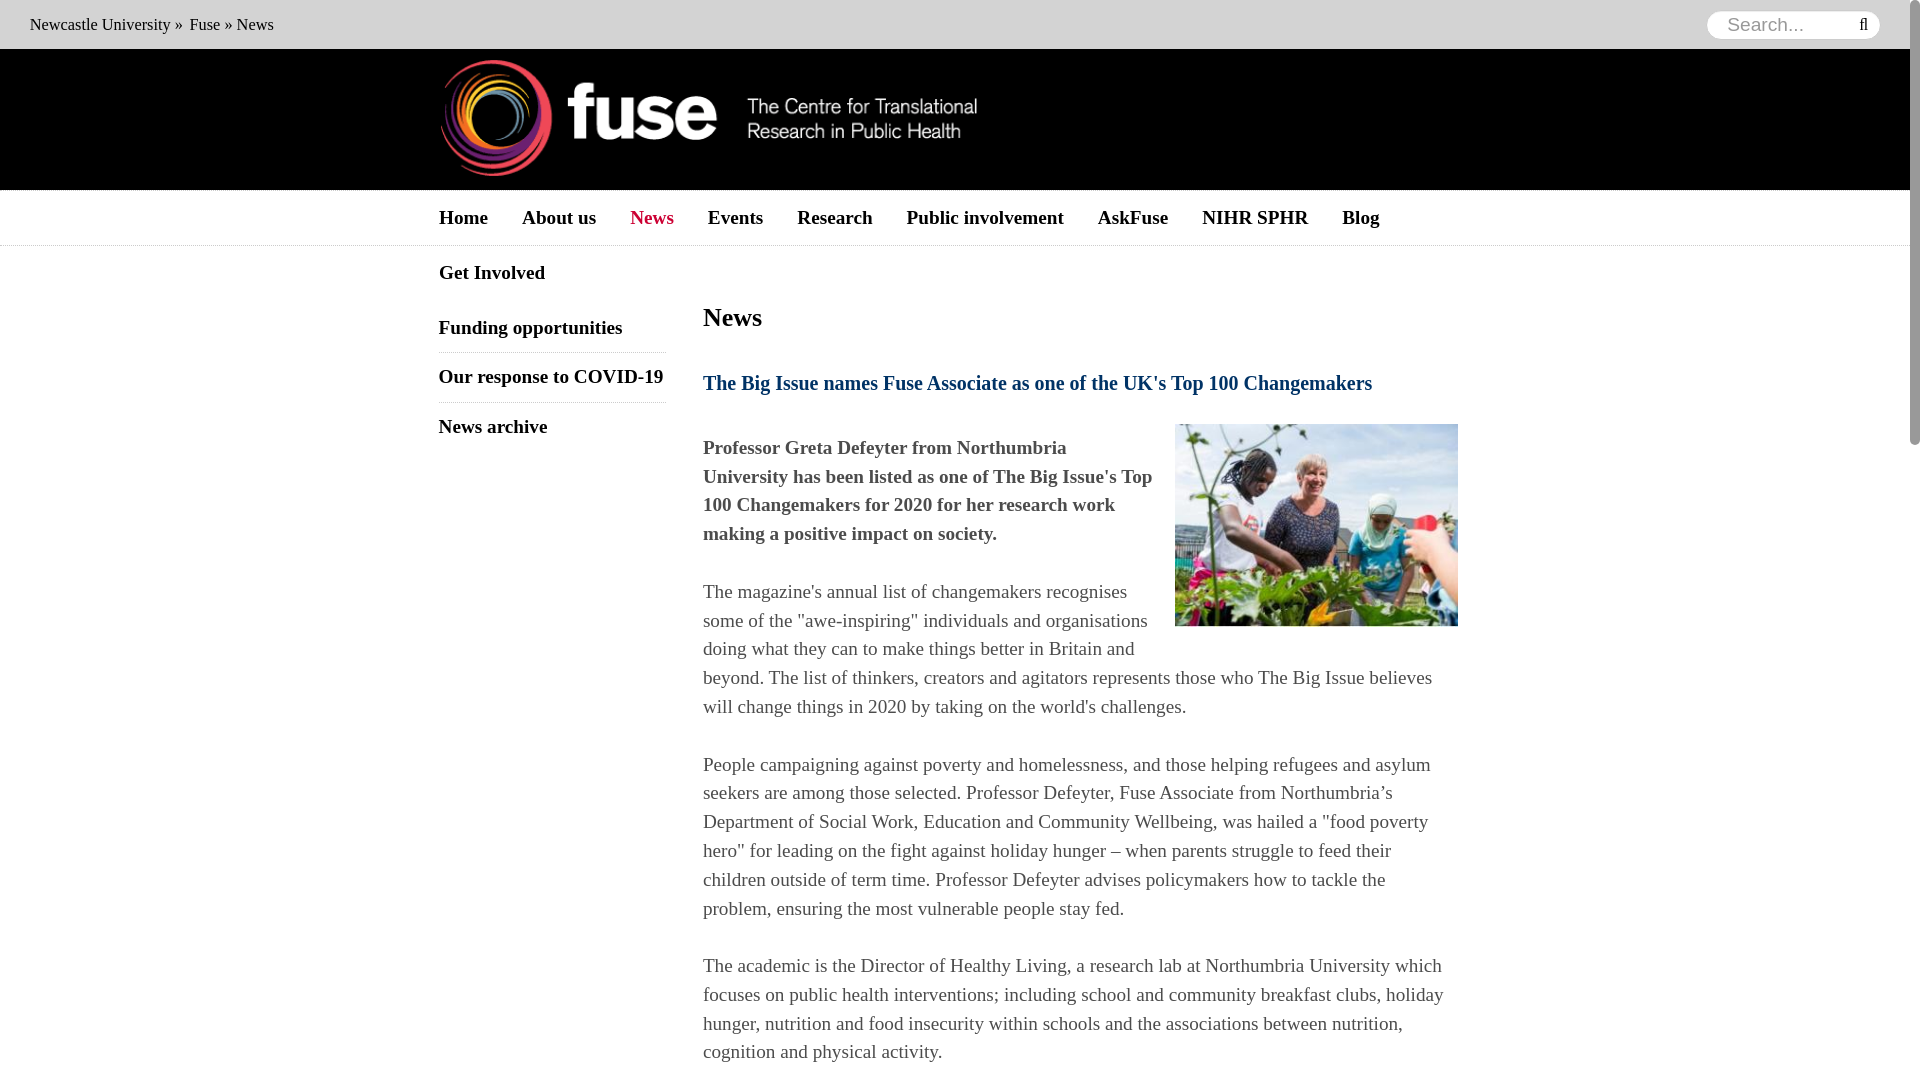  What do you see at coordinates (492, 274) in the screenshot?
I see `Get Involved` at bounding box center [492, 274].